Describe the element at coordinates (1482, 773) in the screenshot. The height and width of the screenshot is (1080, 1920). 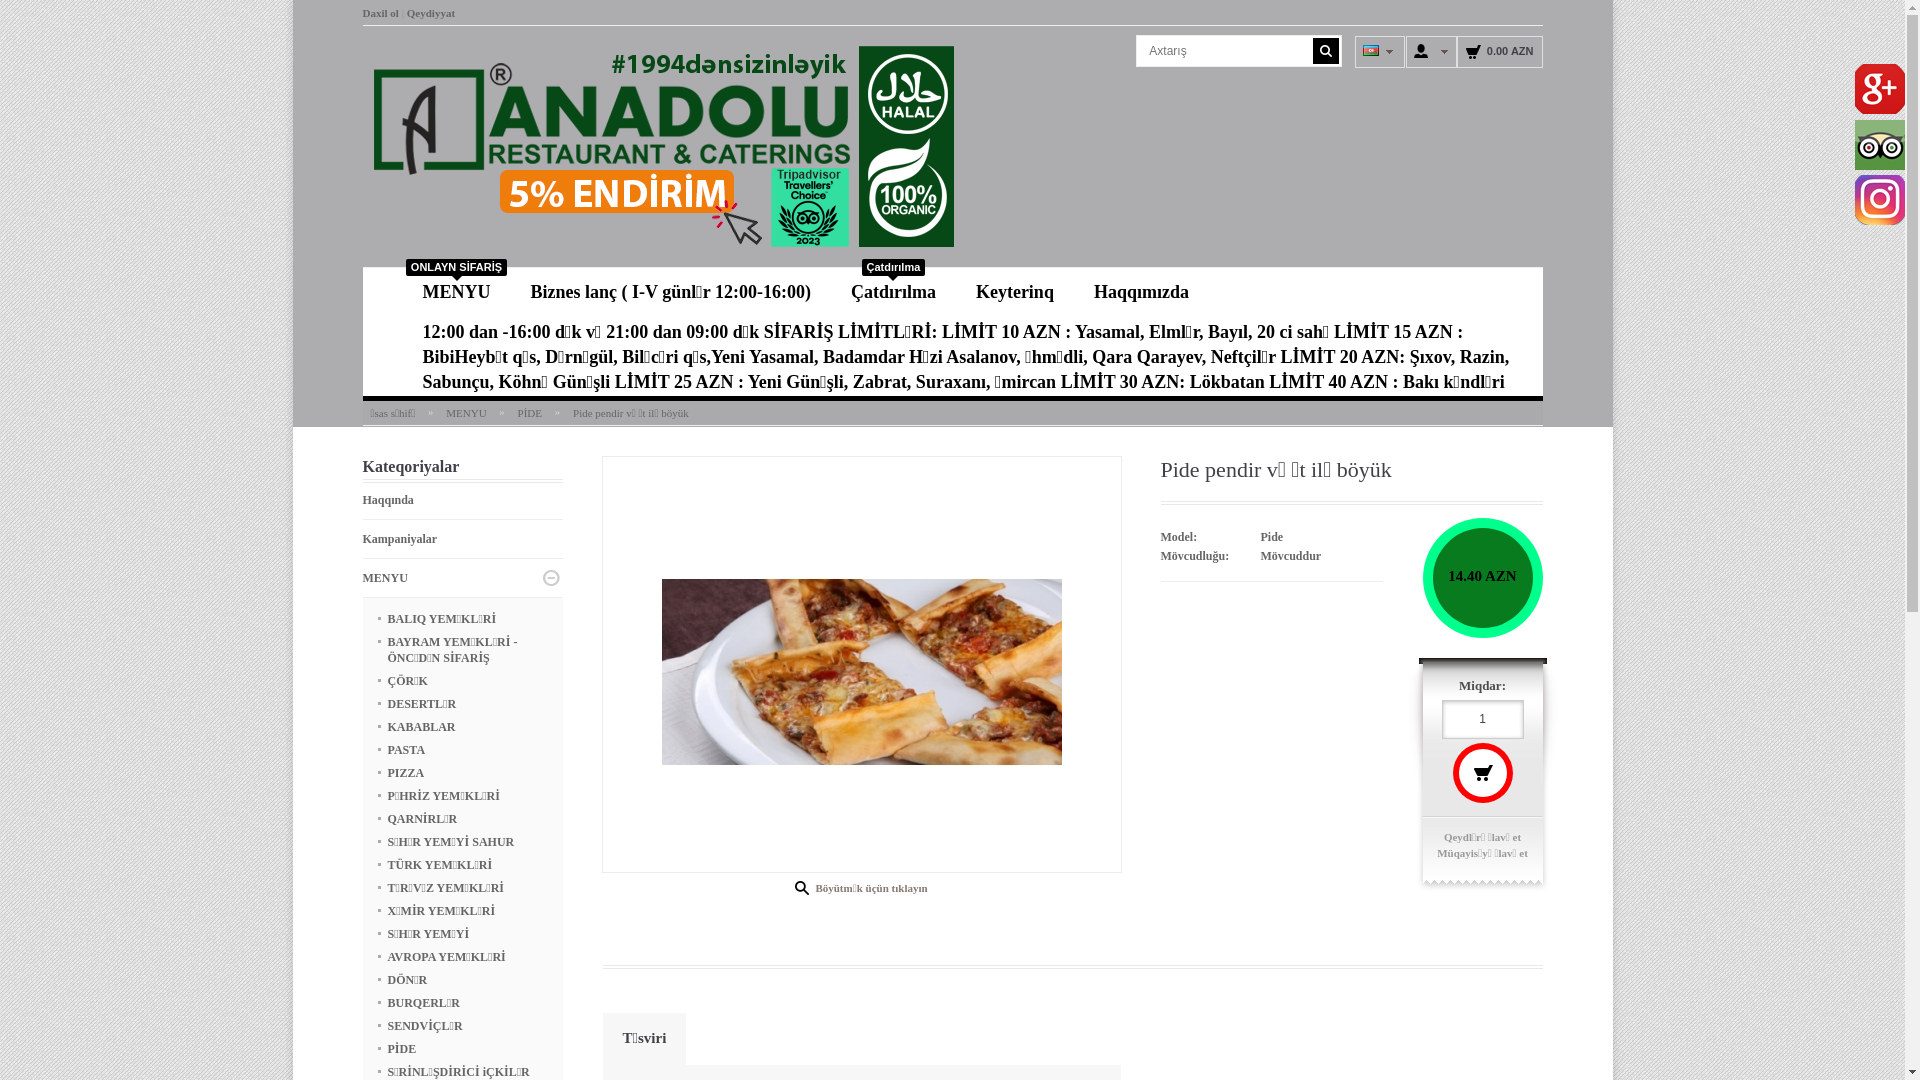
I see `Almaq` at that location.